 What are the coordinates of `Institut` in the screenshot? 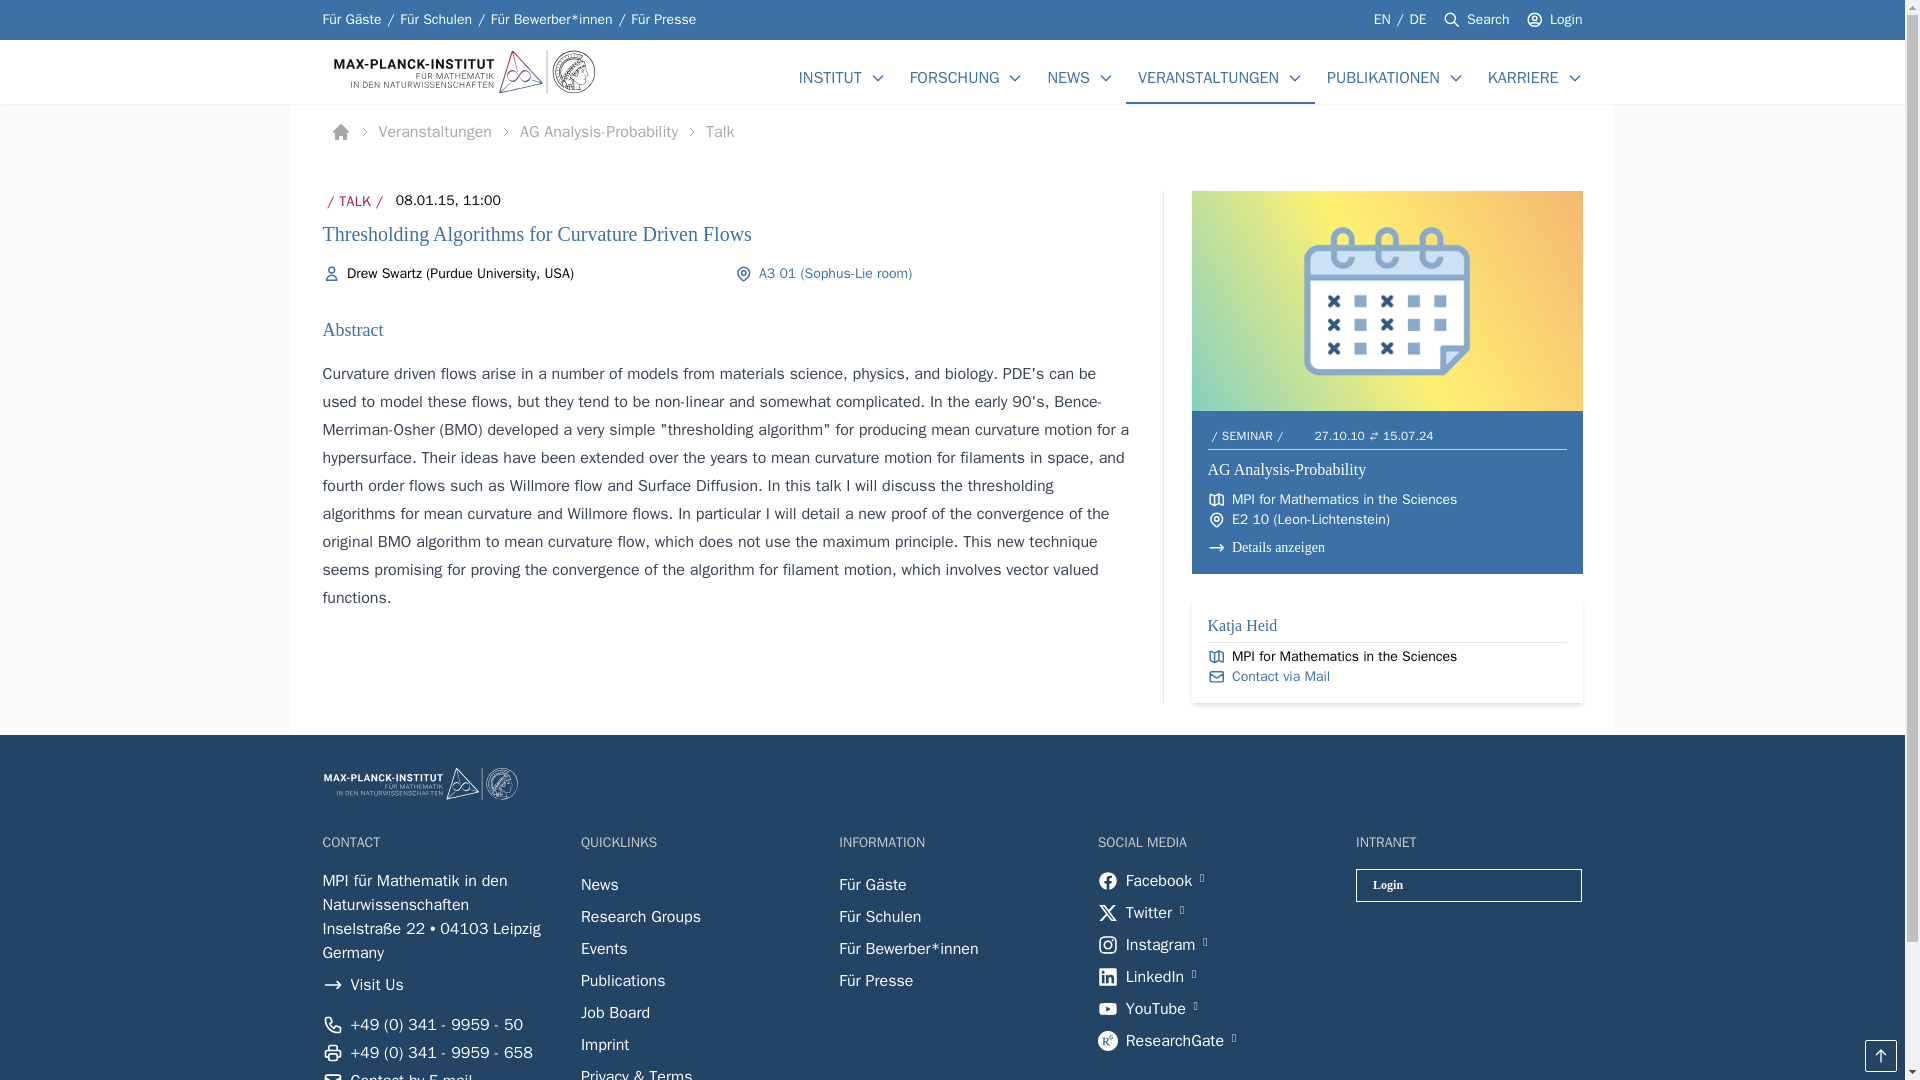 It's located at (830, 77).